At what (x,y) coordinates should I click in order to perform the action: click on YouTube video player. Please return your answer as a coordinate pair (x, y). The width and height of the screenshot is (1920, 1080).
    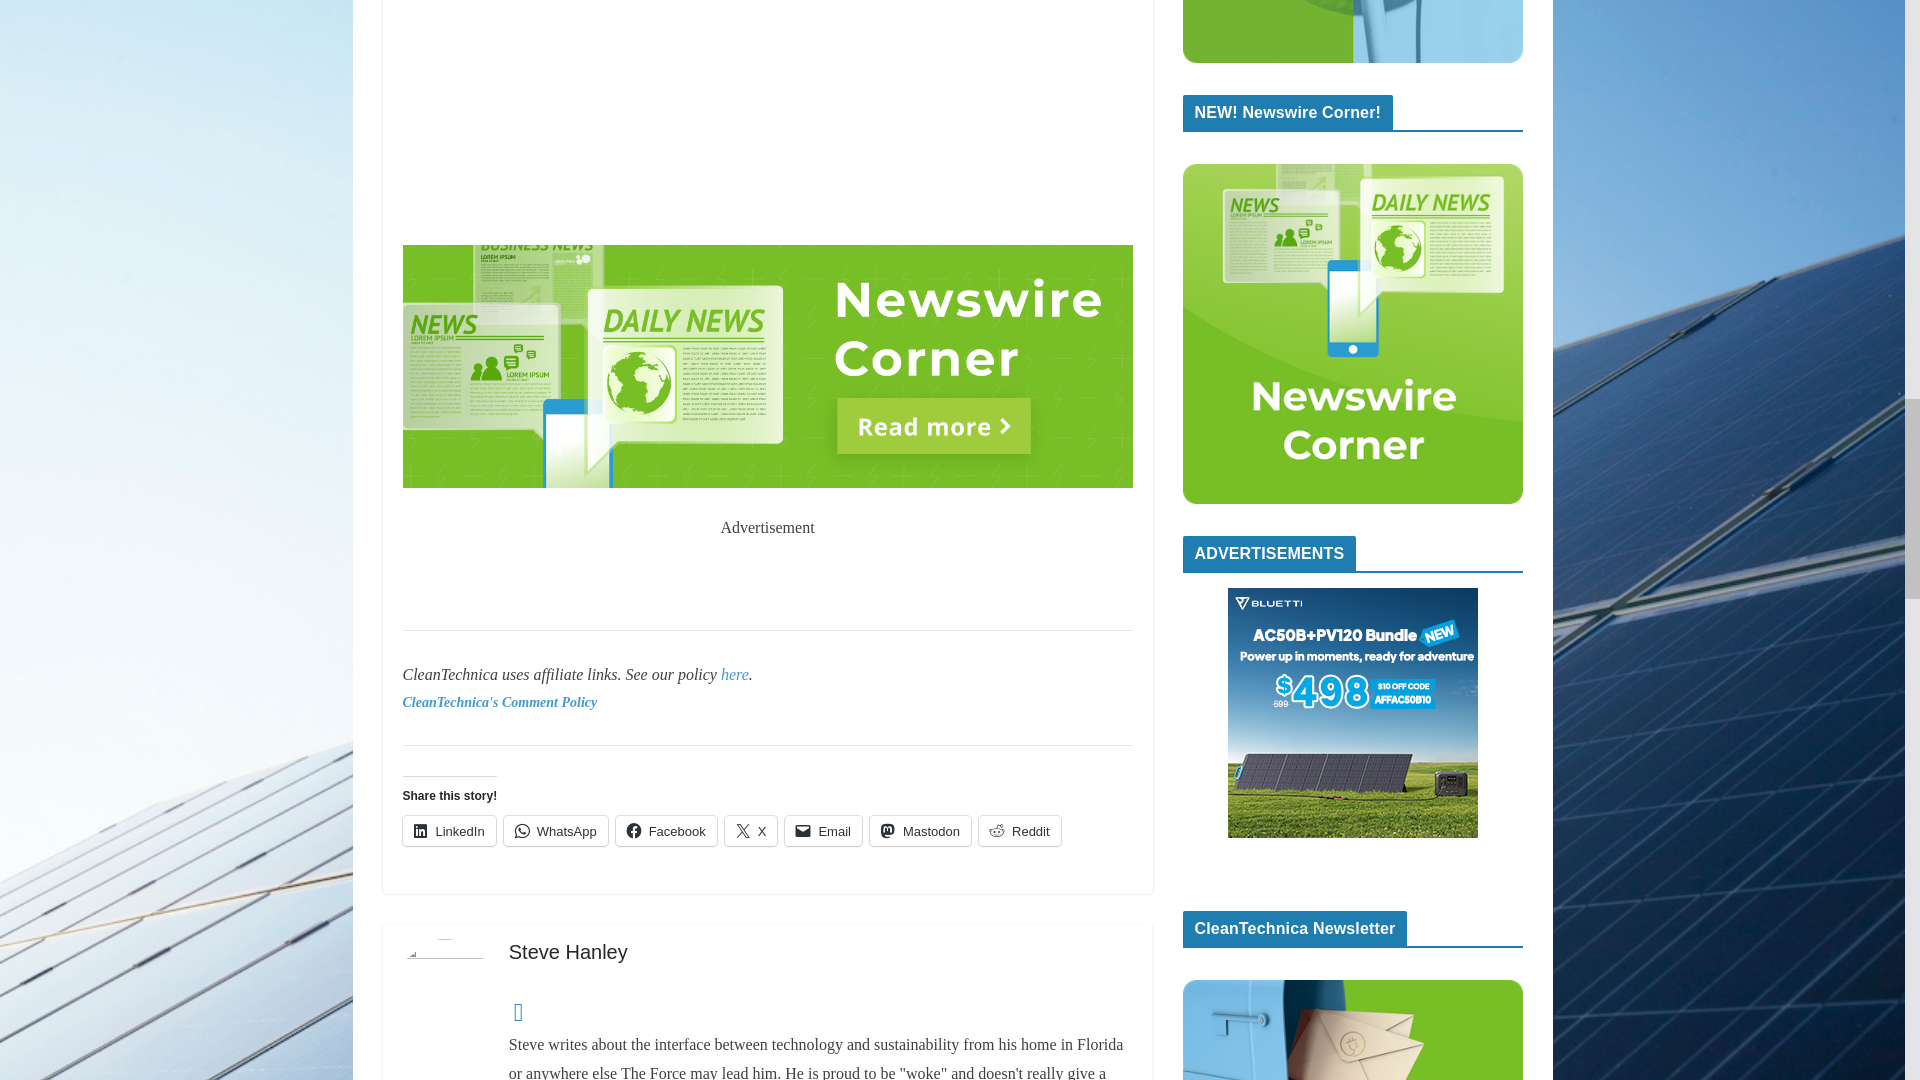
    Looking at the image, I should click on (766, 118).